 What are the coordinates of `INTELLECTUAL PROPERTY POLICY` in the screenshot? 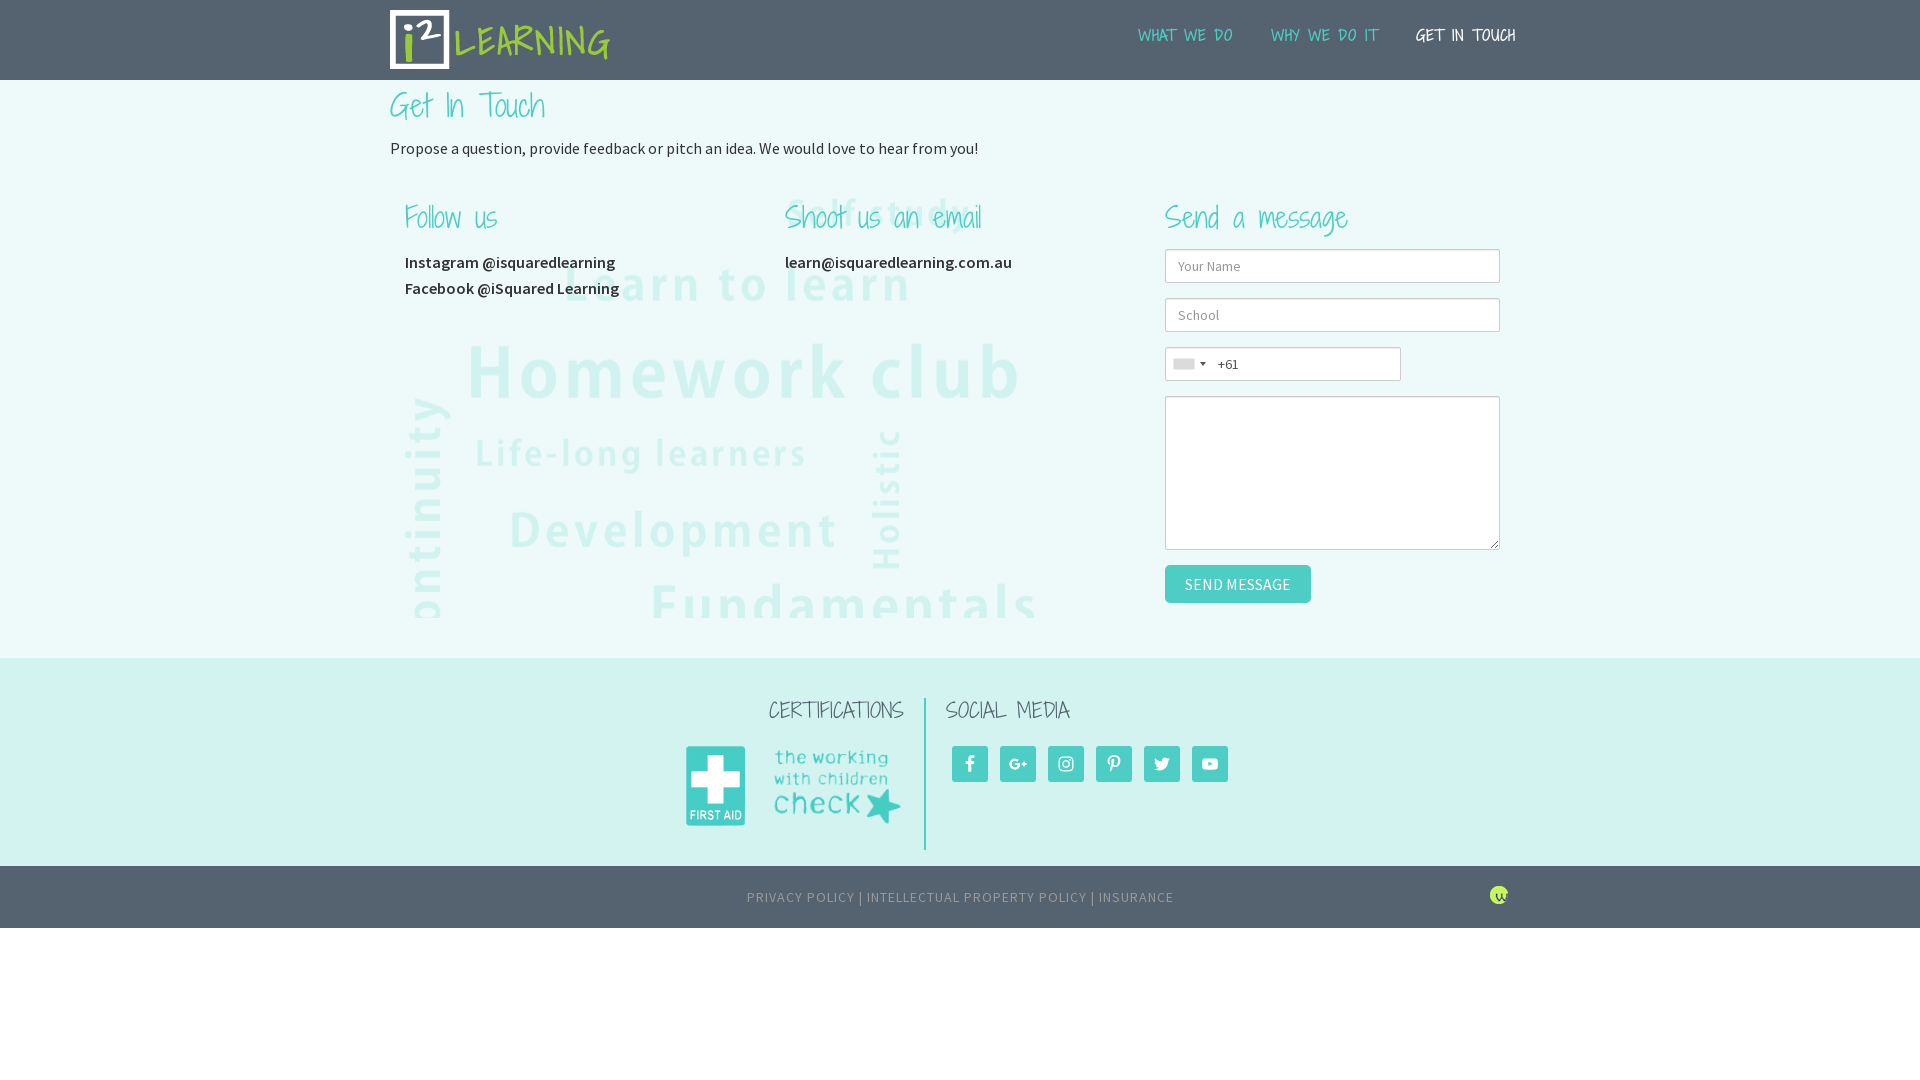 It's located at (976, 897).